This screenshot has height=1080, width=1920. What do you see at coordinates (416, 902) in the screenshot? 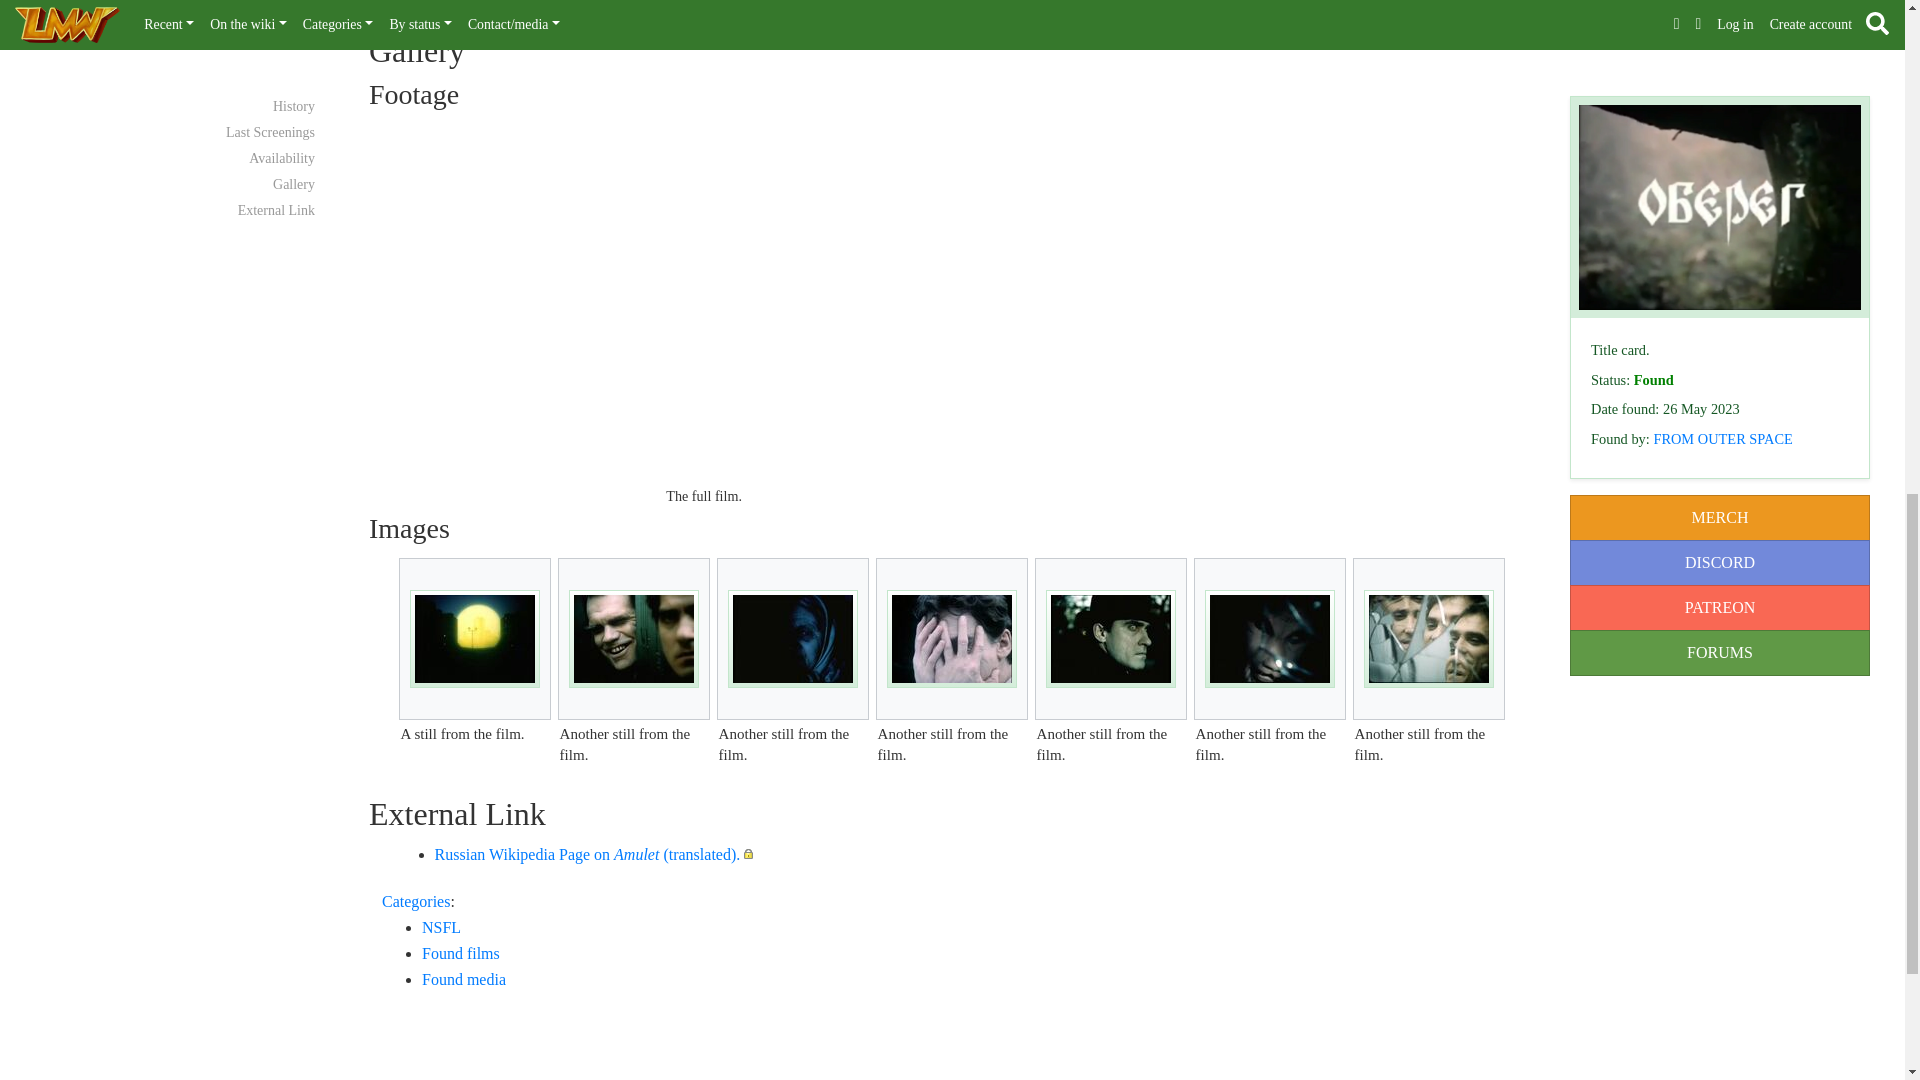
I see `Special:Categories` at bounding box center [416, 902].